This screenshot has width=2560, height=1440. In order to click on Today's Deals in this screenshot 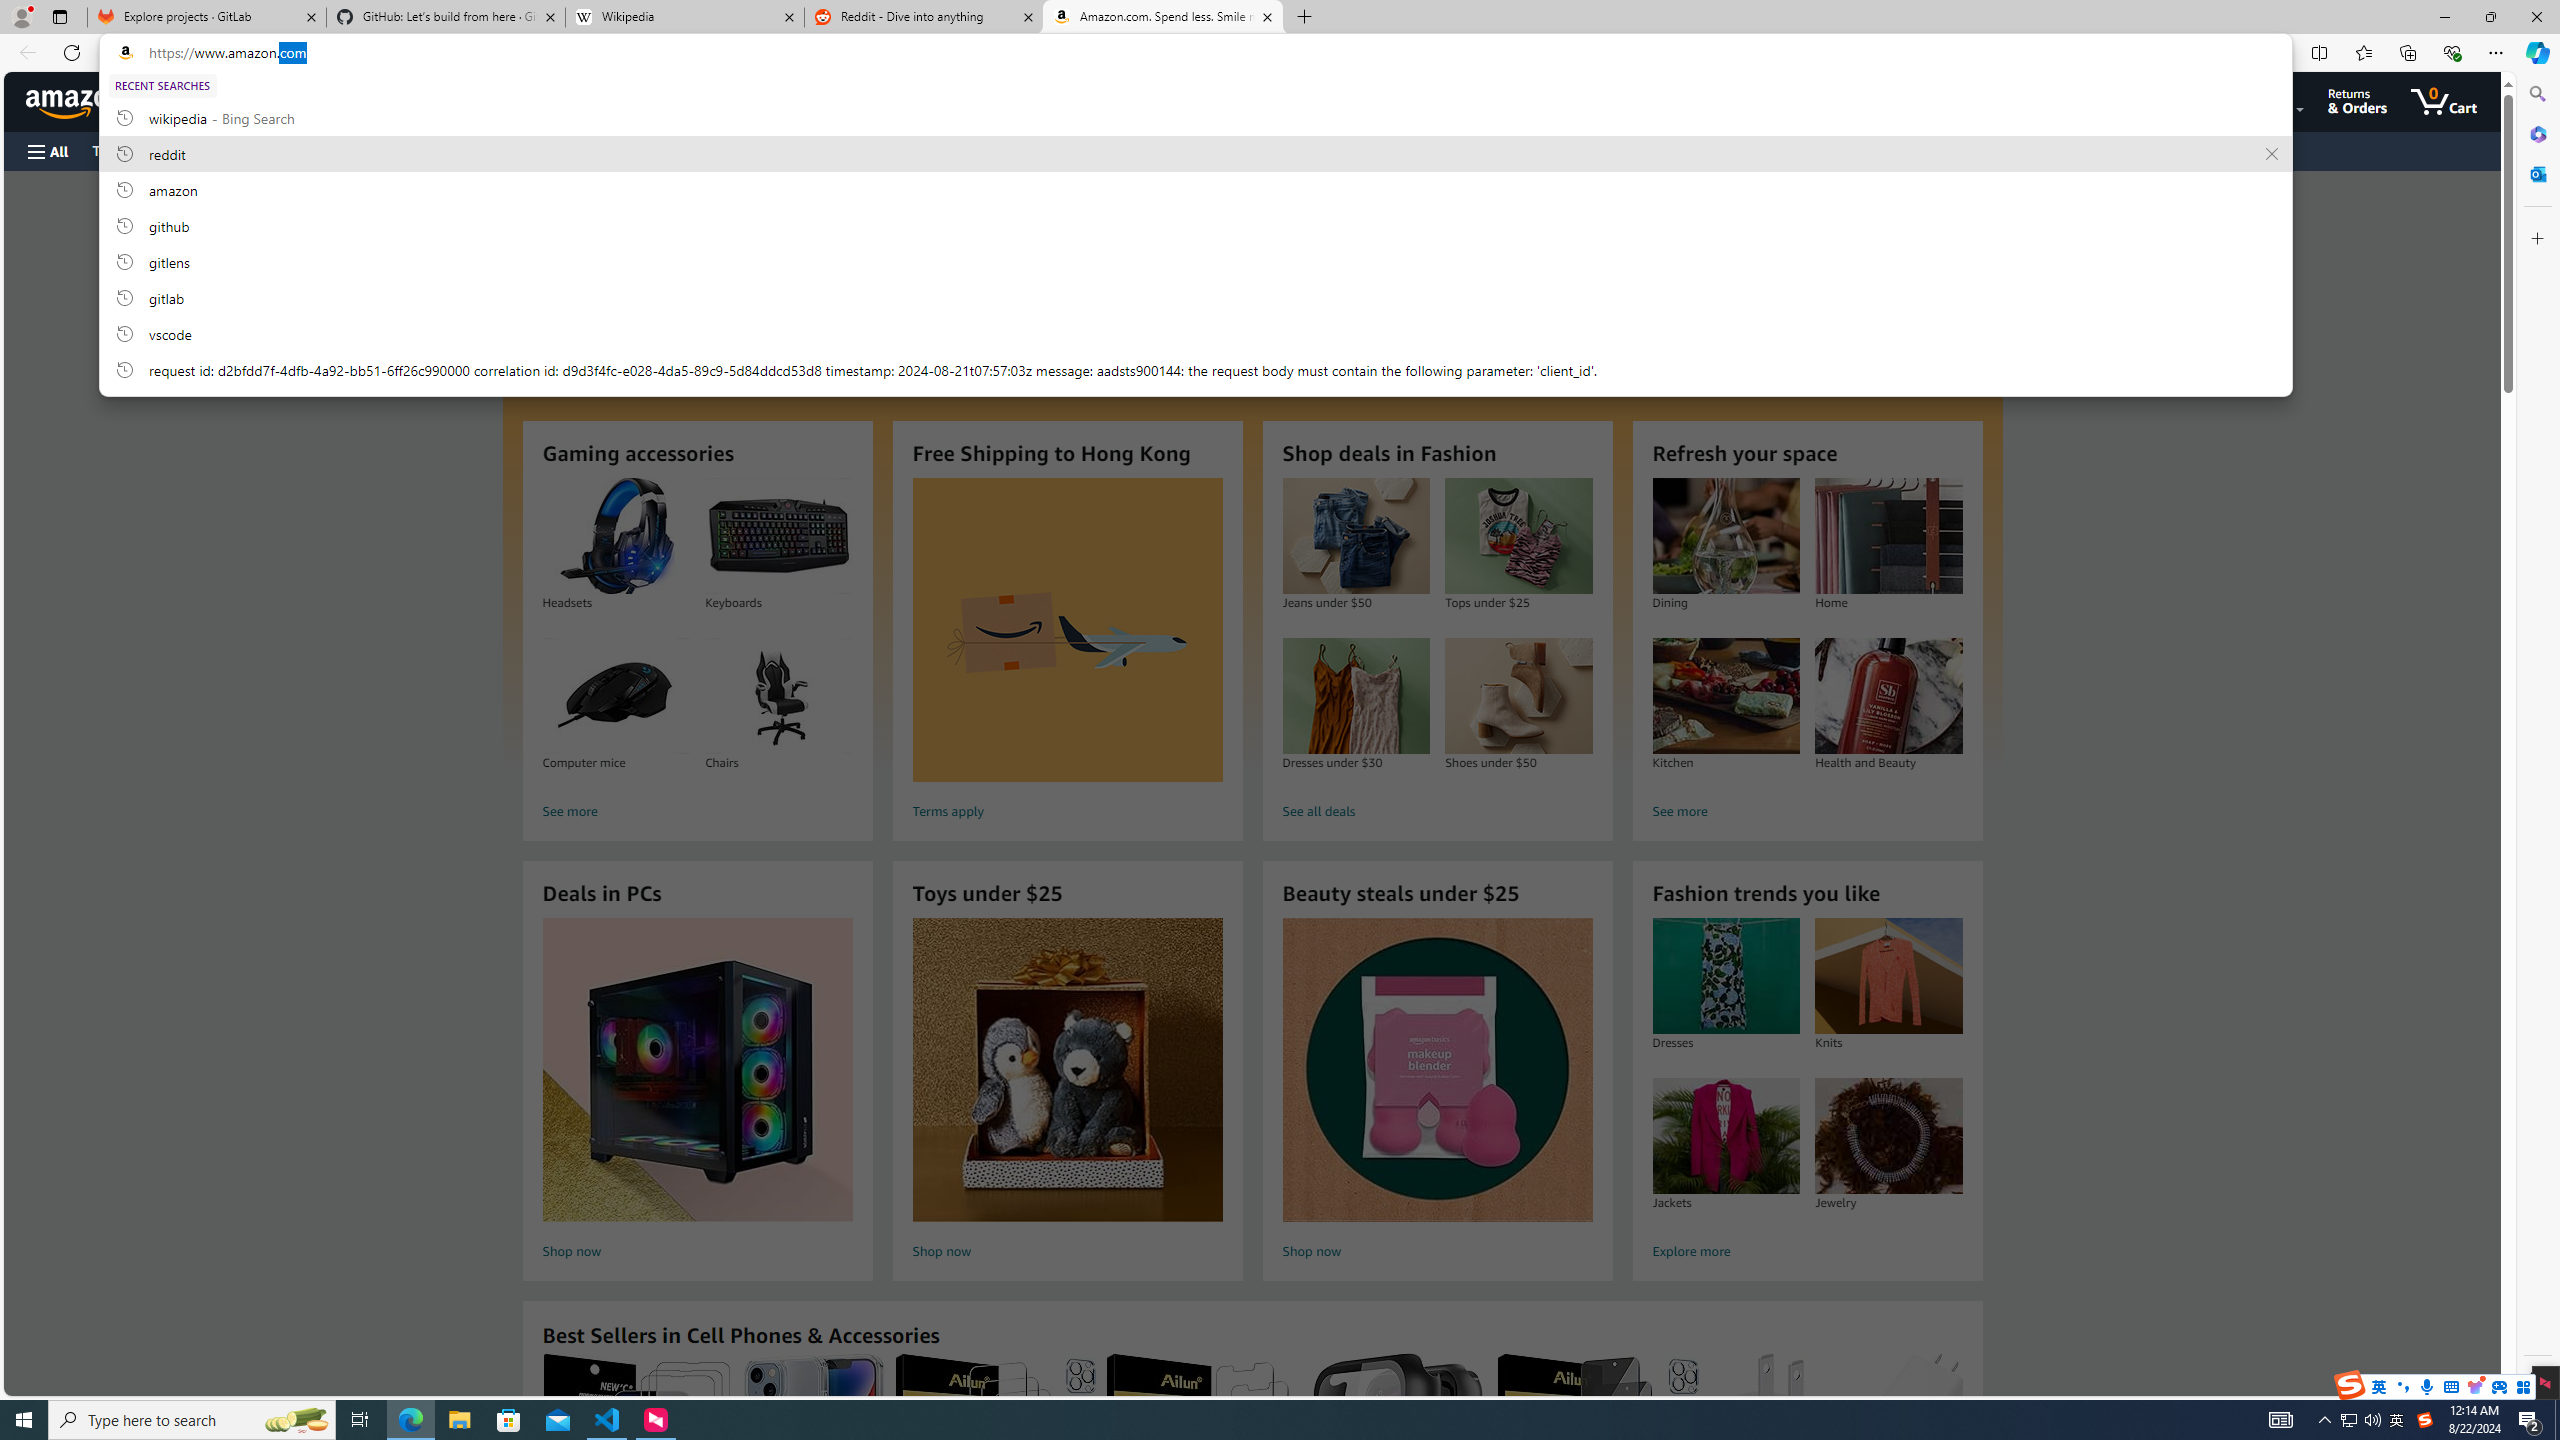, I will do `click(134, 150)`.